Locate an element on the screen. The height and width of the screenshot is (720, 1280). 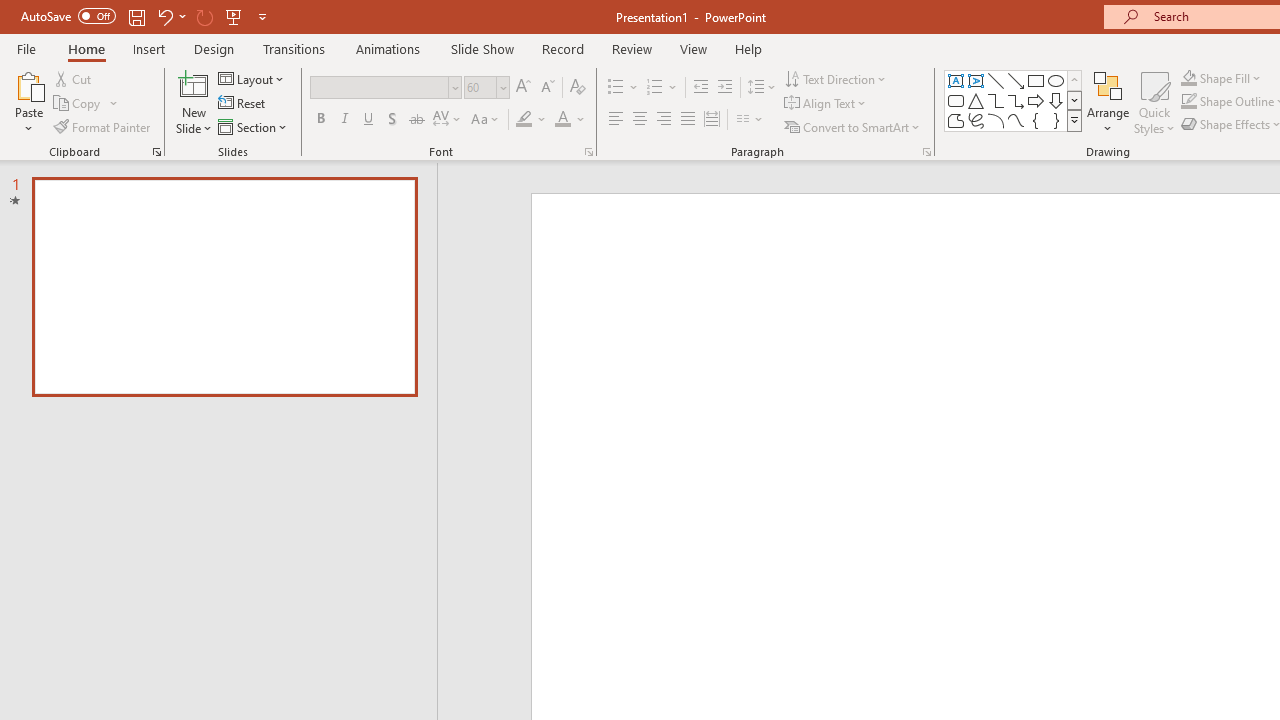
Arc is located at coordinates (996, 120).